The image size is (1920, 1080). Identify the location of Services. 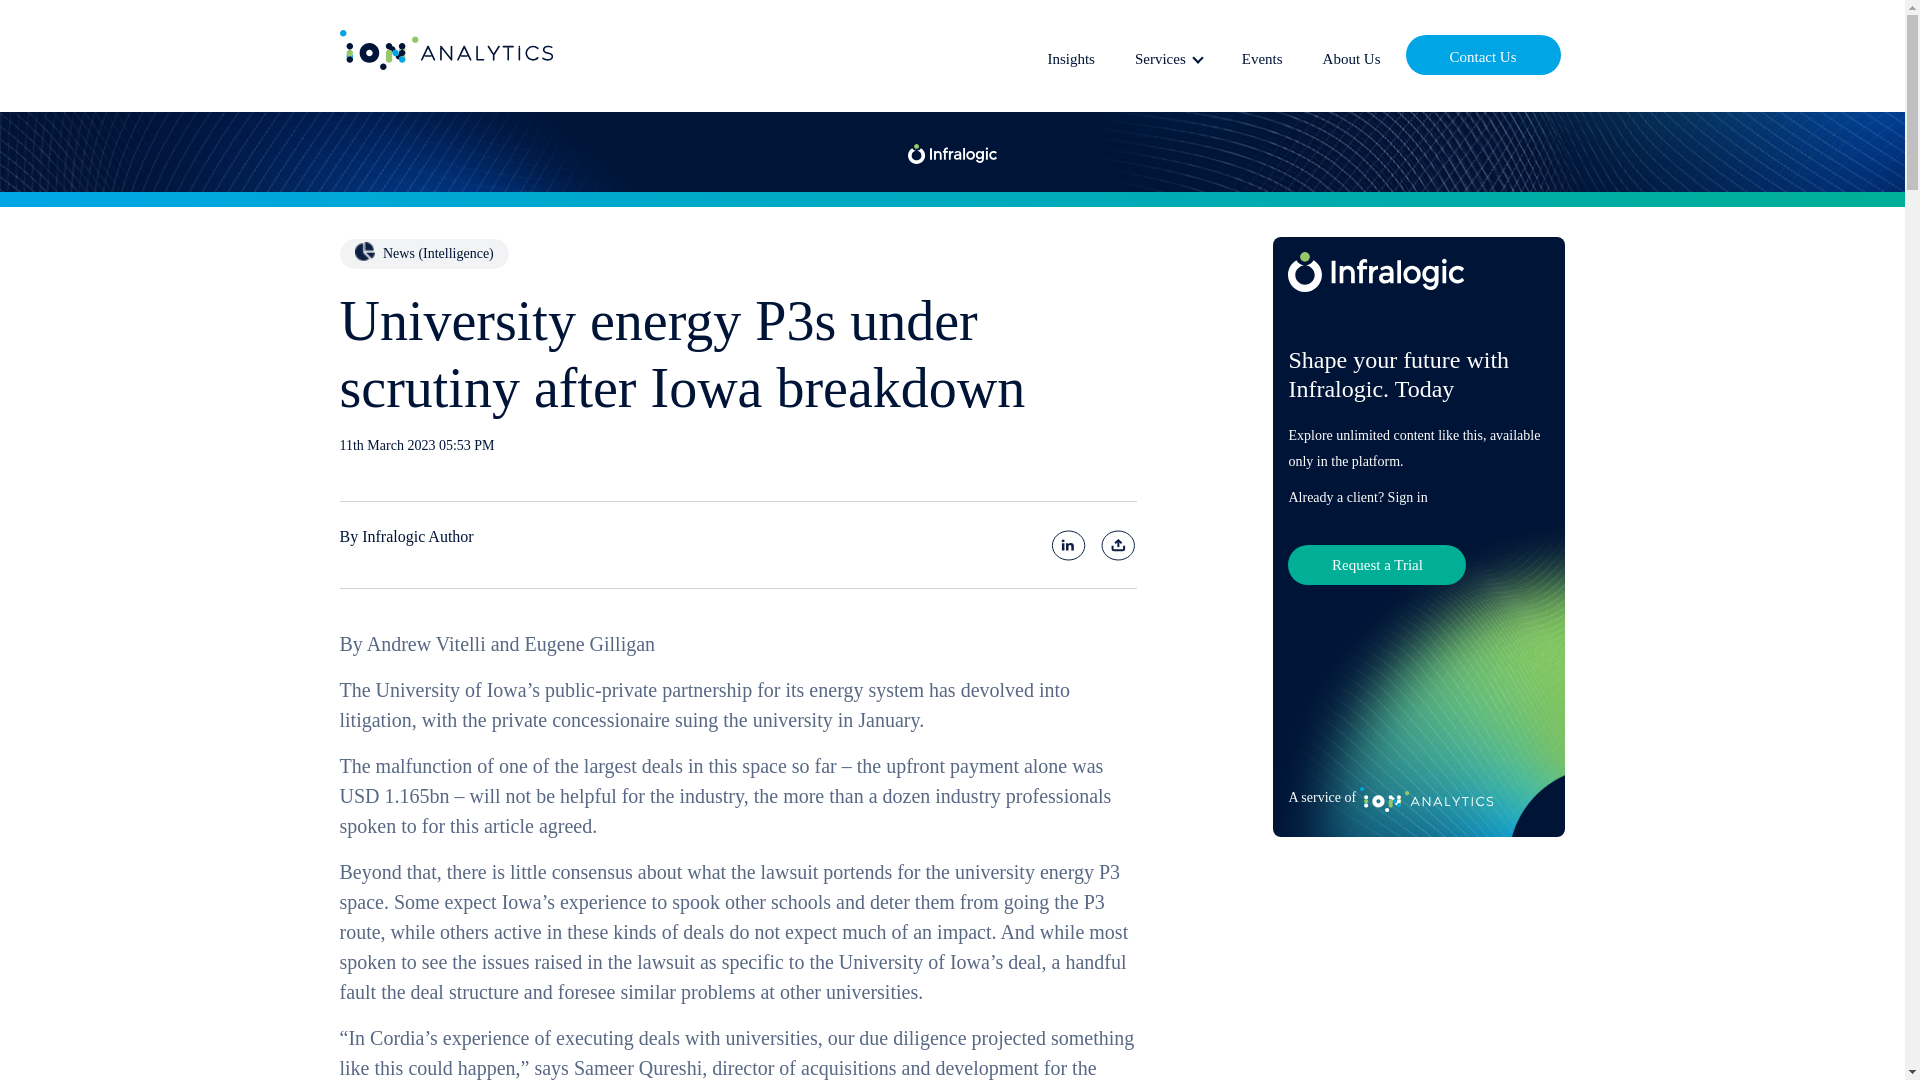
(1168, 55).